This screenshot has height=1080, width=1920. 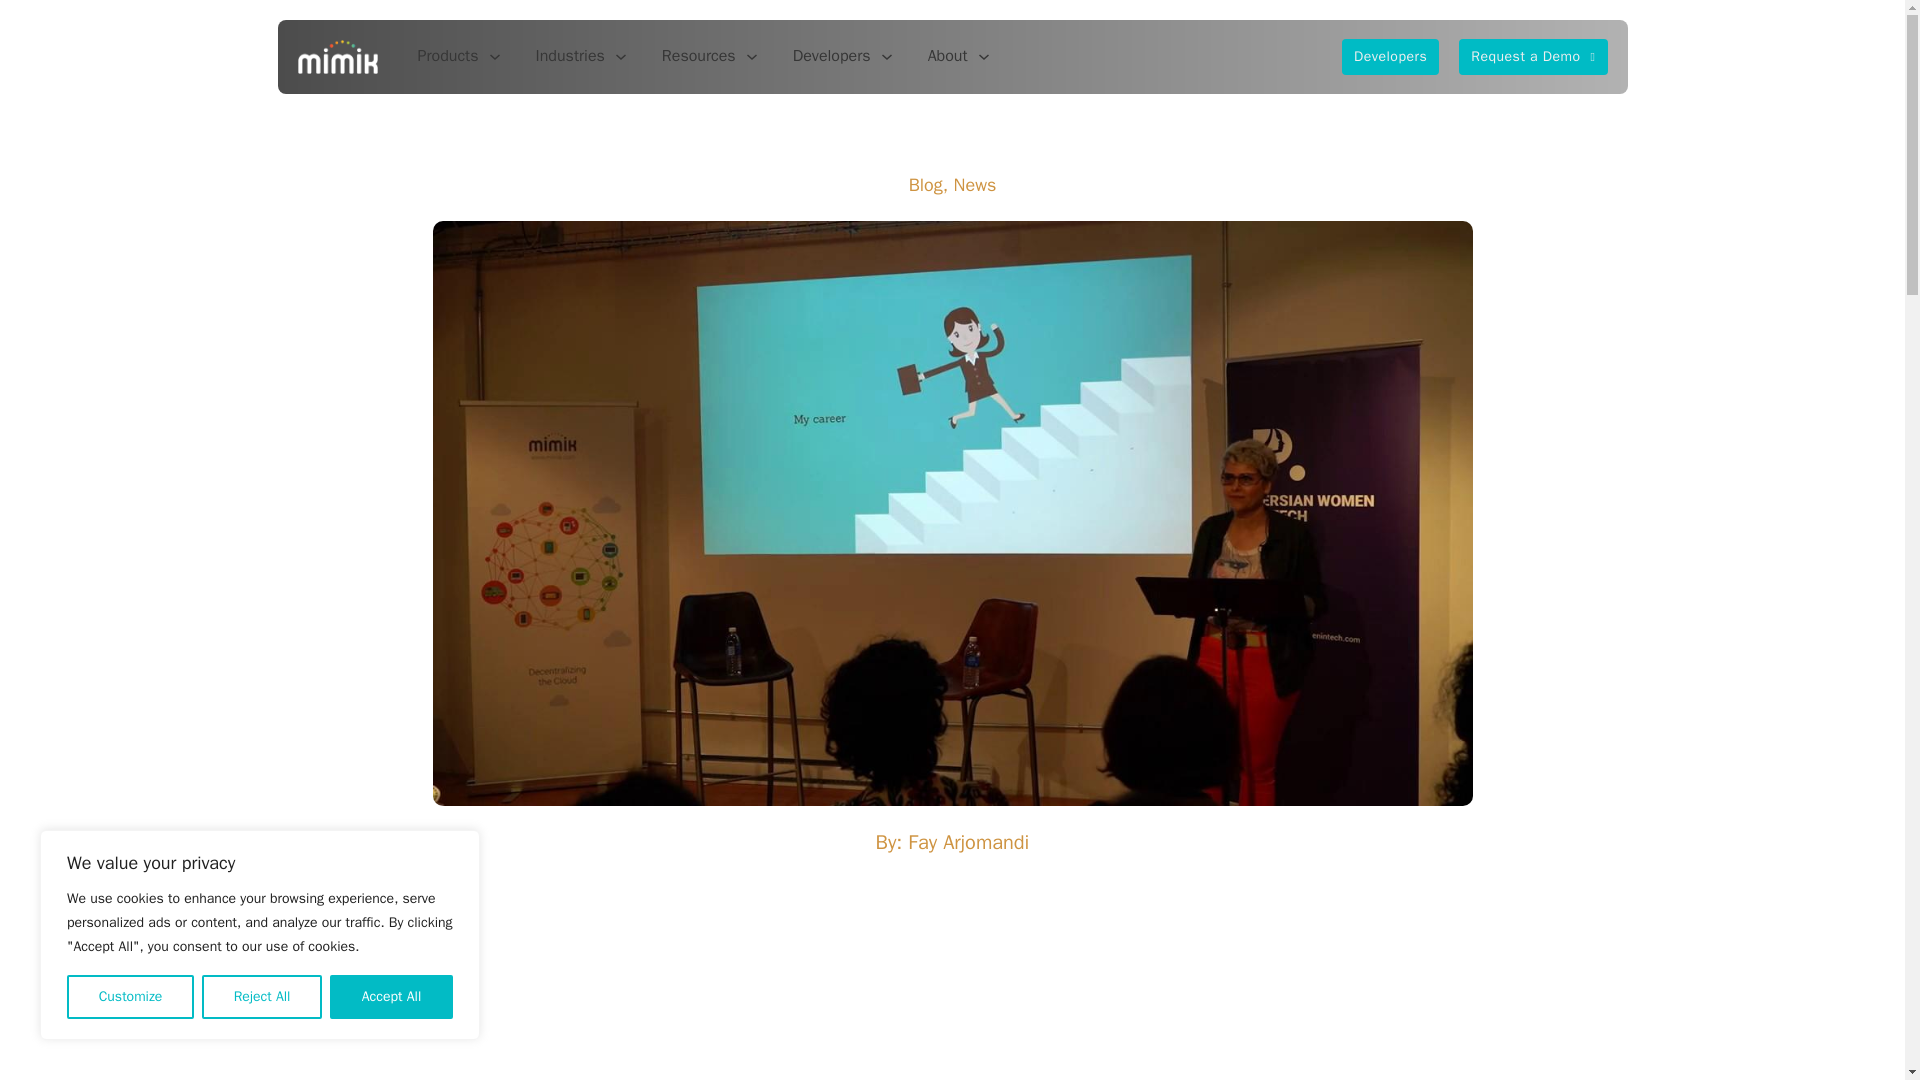 What do you see at coordinates (698, 56) in the screenshot?
I see `Resources` at bounding box center [698, 56].